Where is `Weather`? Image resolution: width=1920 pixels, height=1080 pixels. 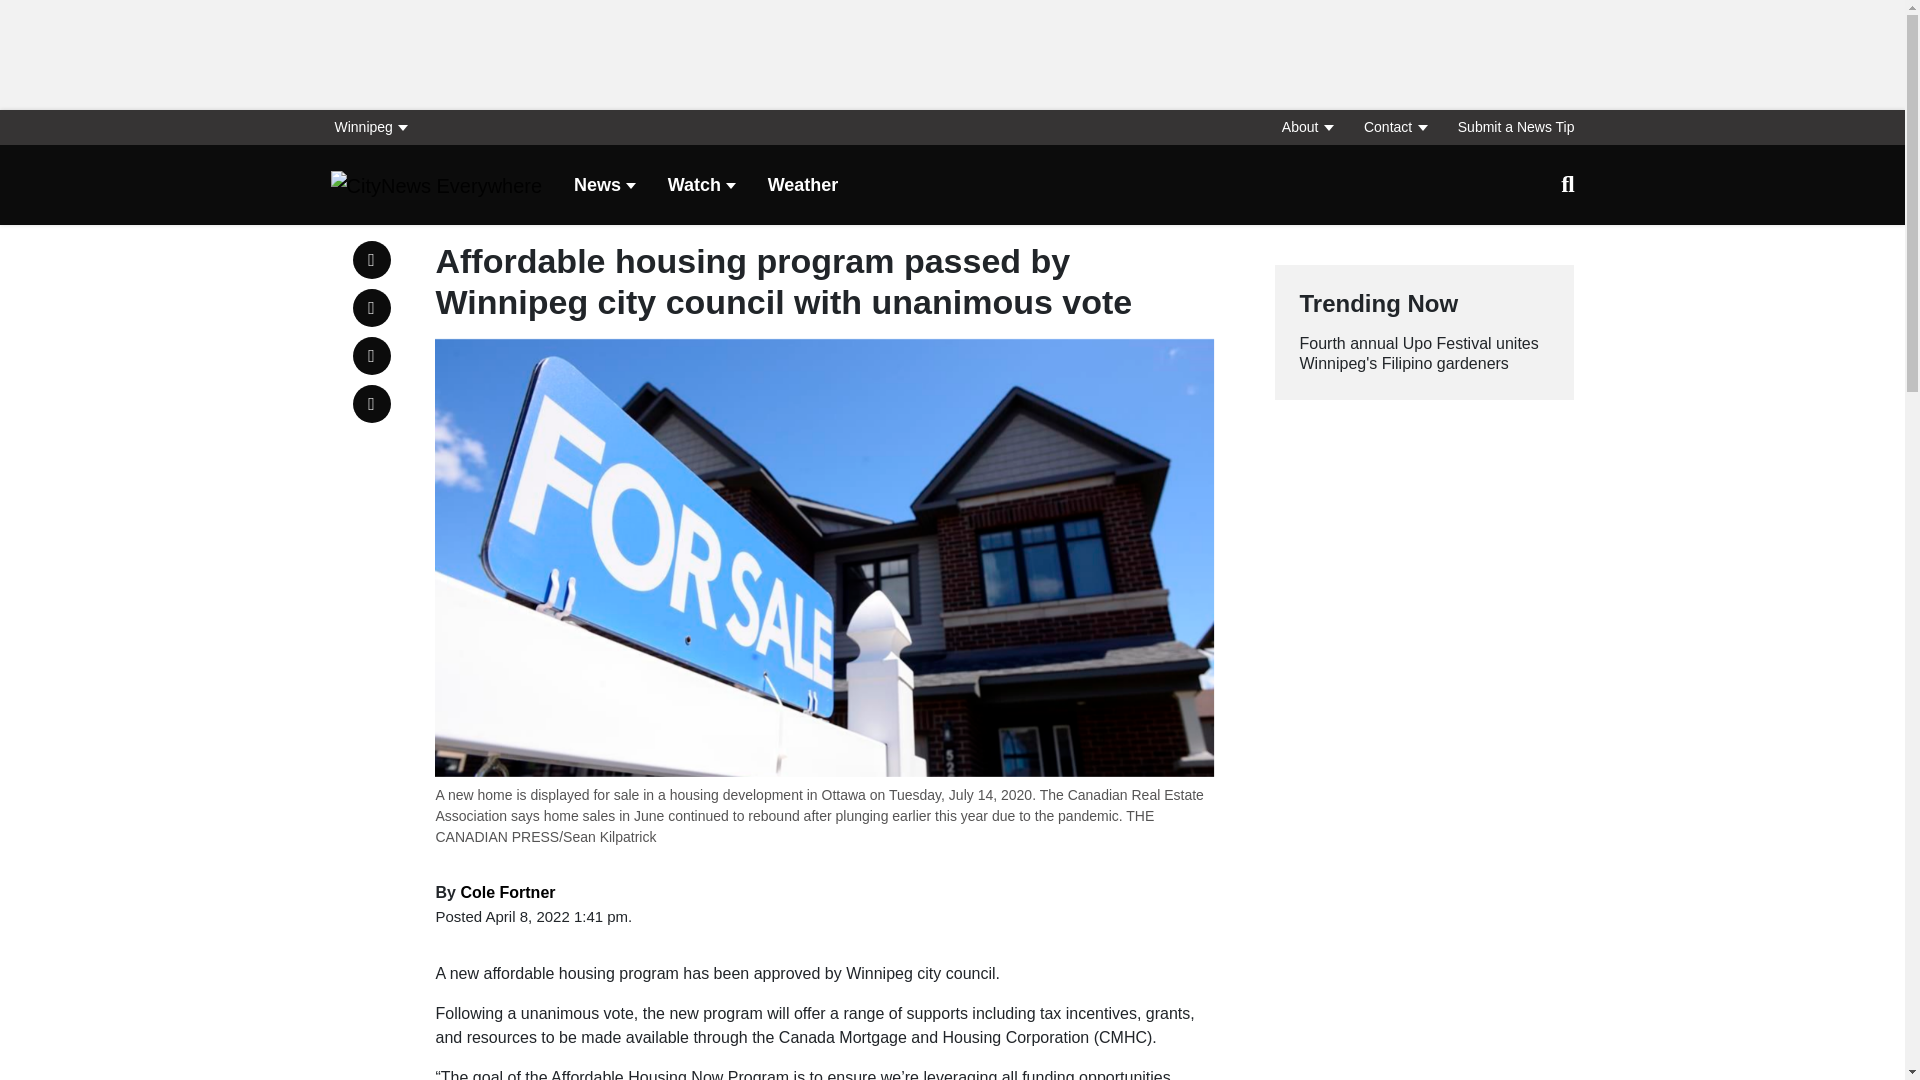
Weather is located at coordinates (804, 186).